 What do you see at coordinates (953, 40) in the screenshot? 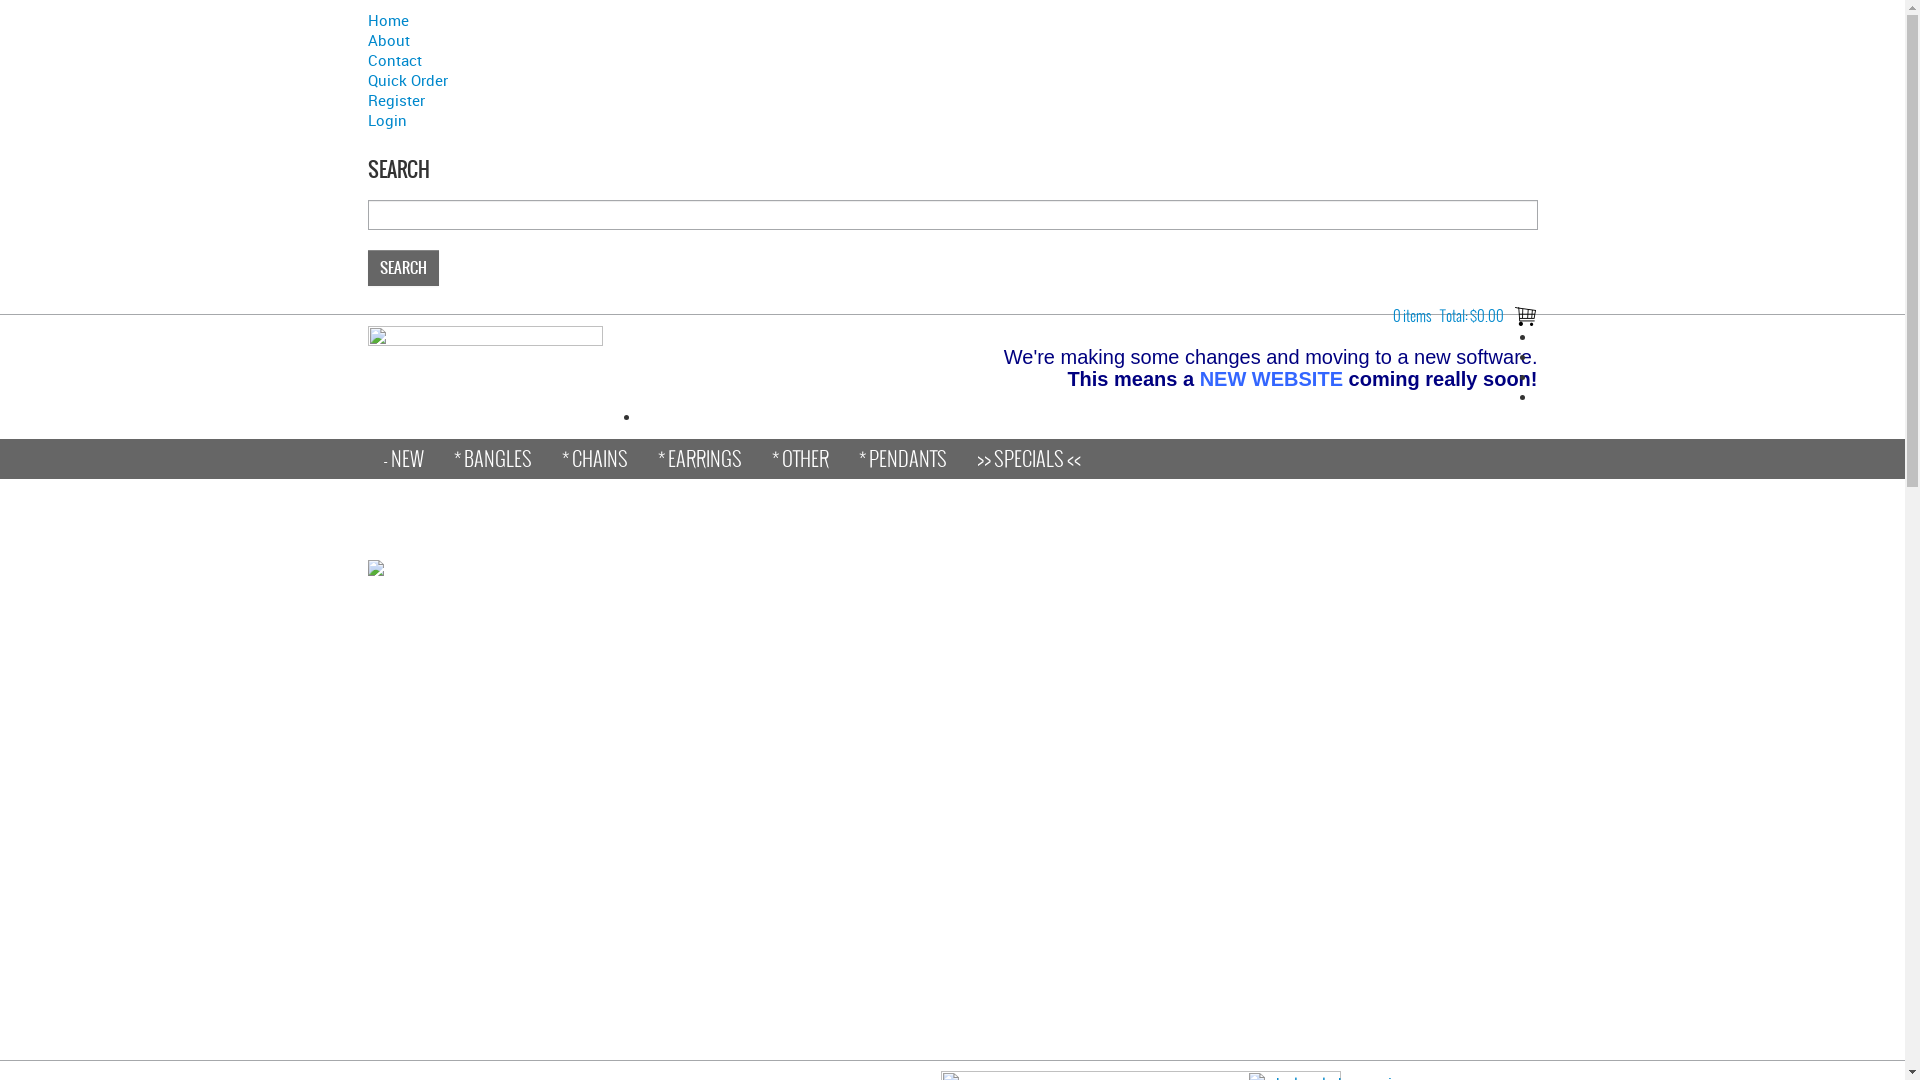
I see `About` at bounding box center [953, 40].